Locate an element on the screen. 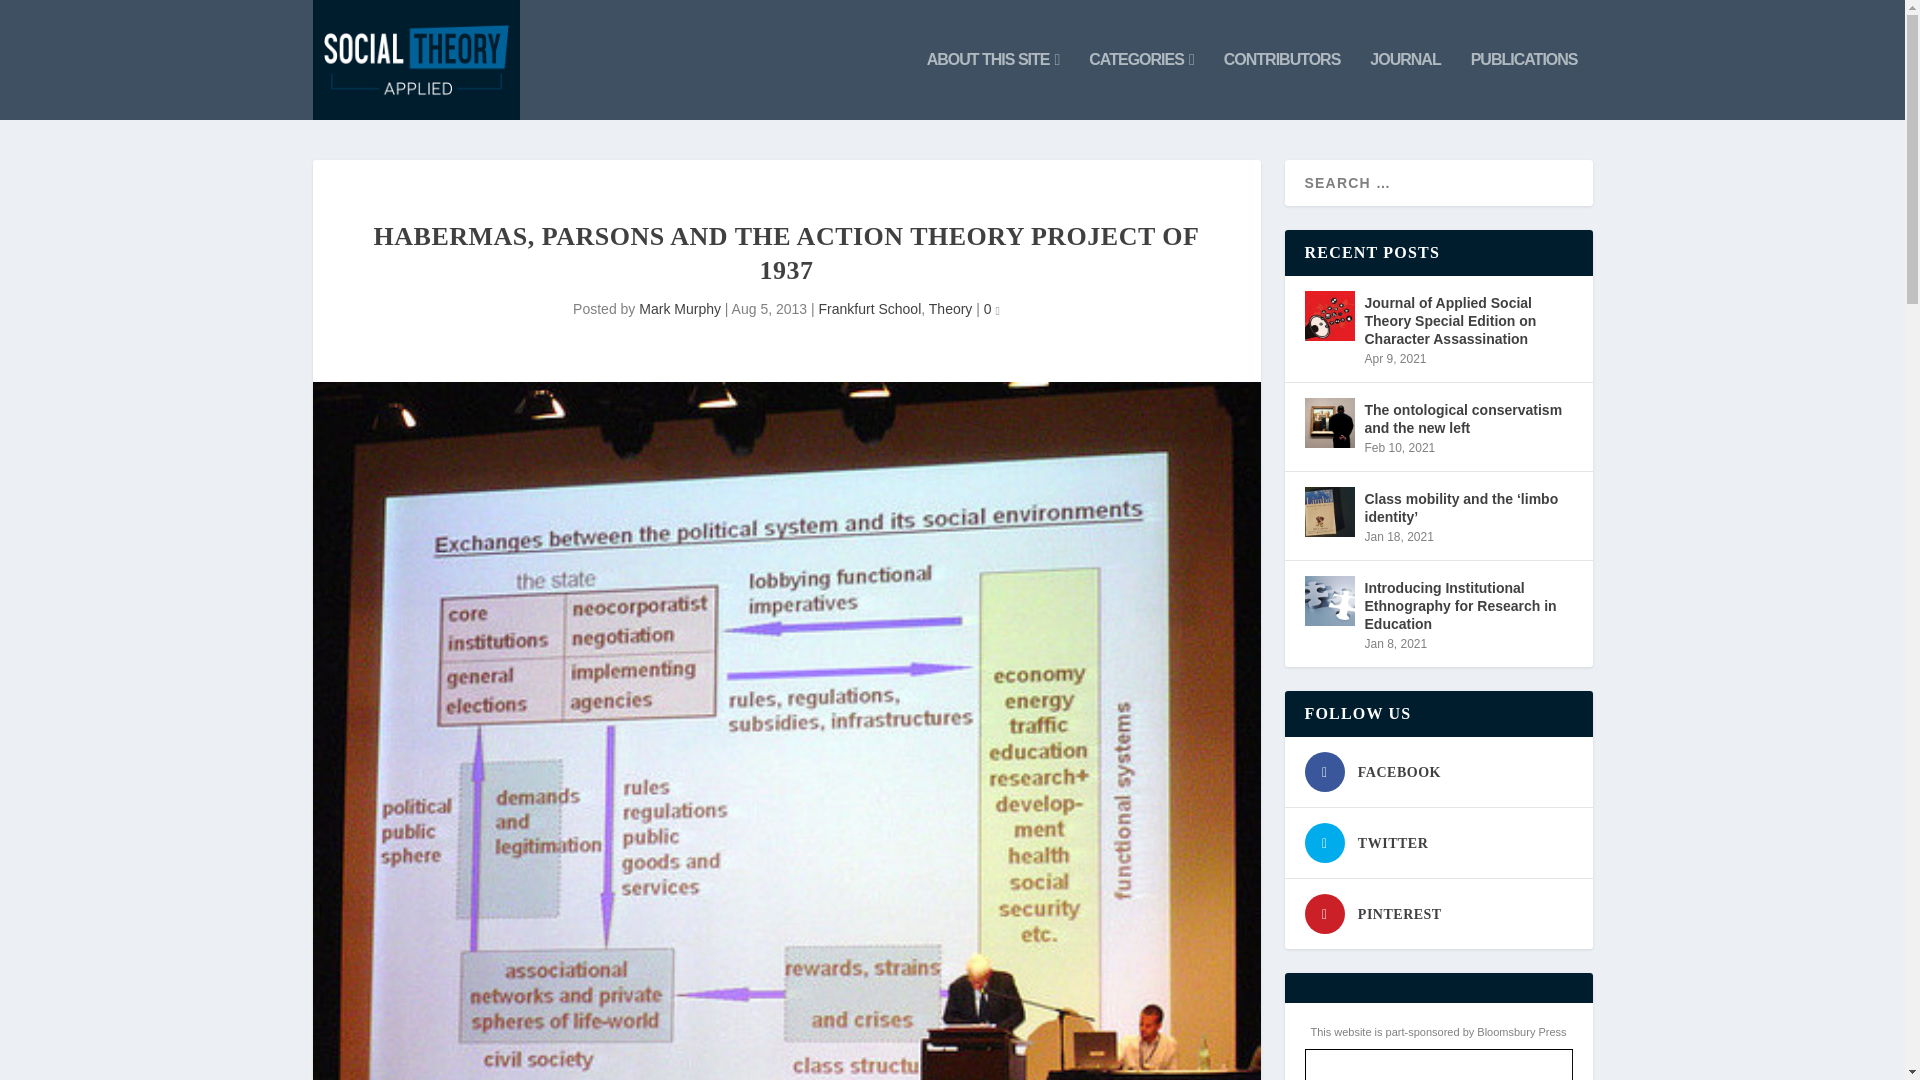  Posts by Mark Murphy is located at coordinates (680, 309).